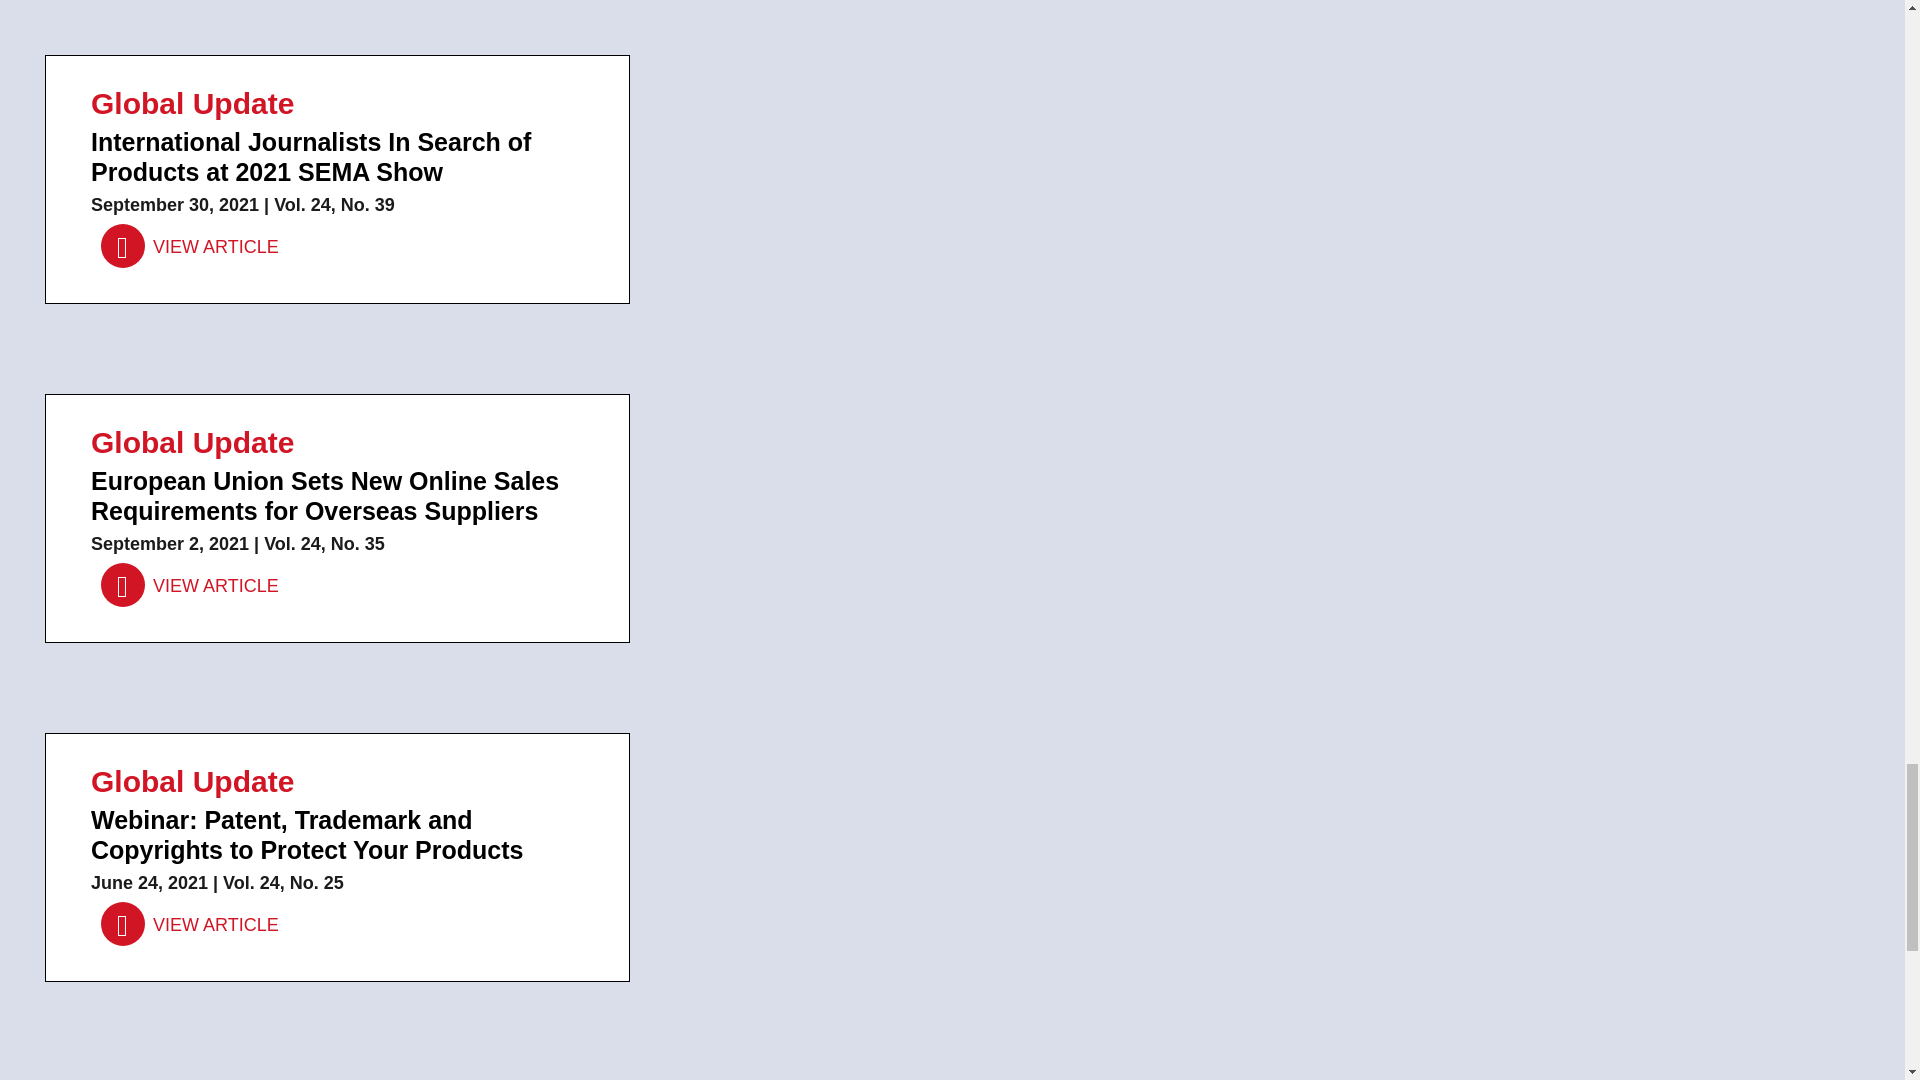 The height and width of the screenshot is (1080, 1920). What do you see at coordinates (190, 925) in the screenshot?
I see `VIEW ARTICLE` at bounding box center [190, 925].